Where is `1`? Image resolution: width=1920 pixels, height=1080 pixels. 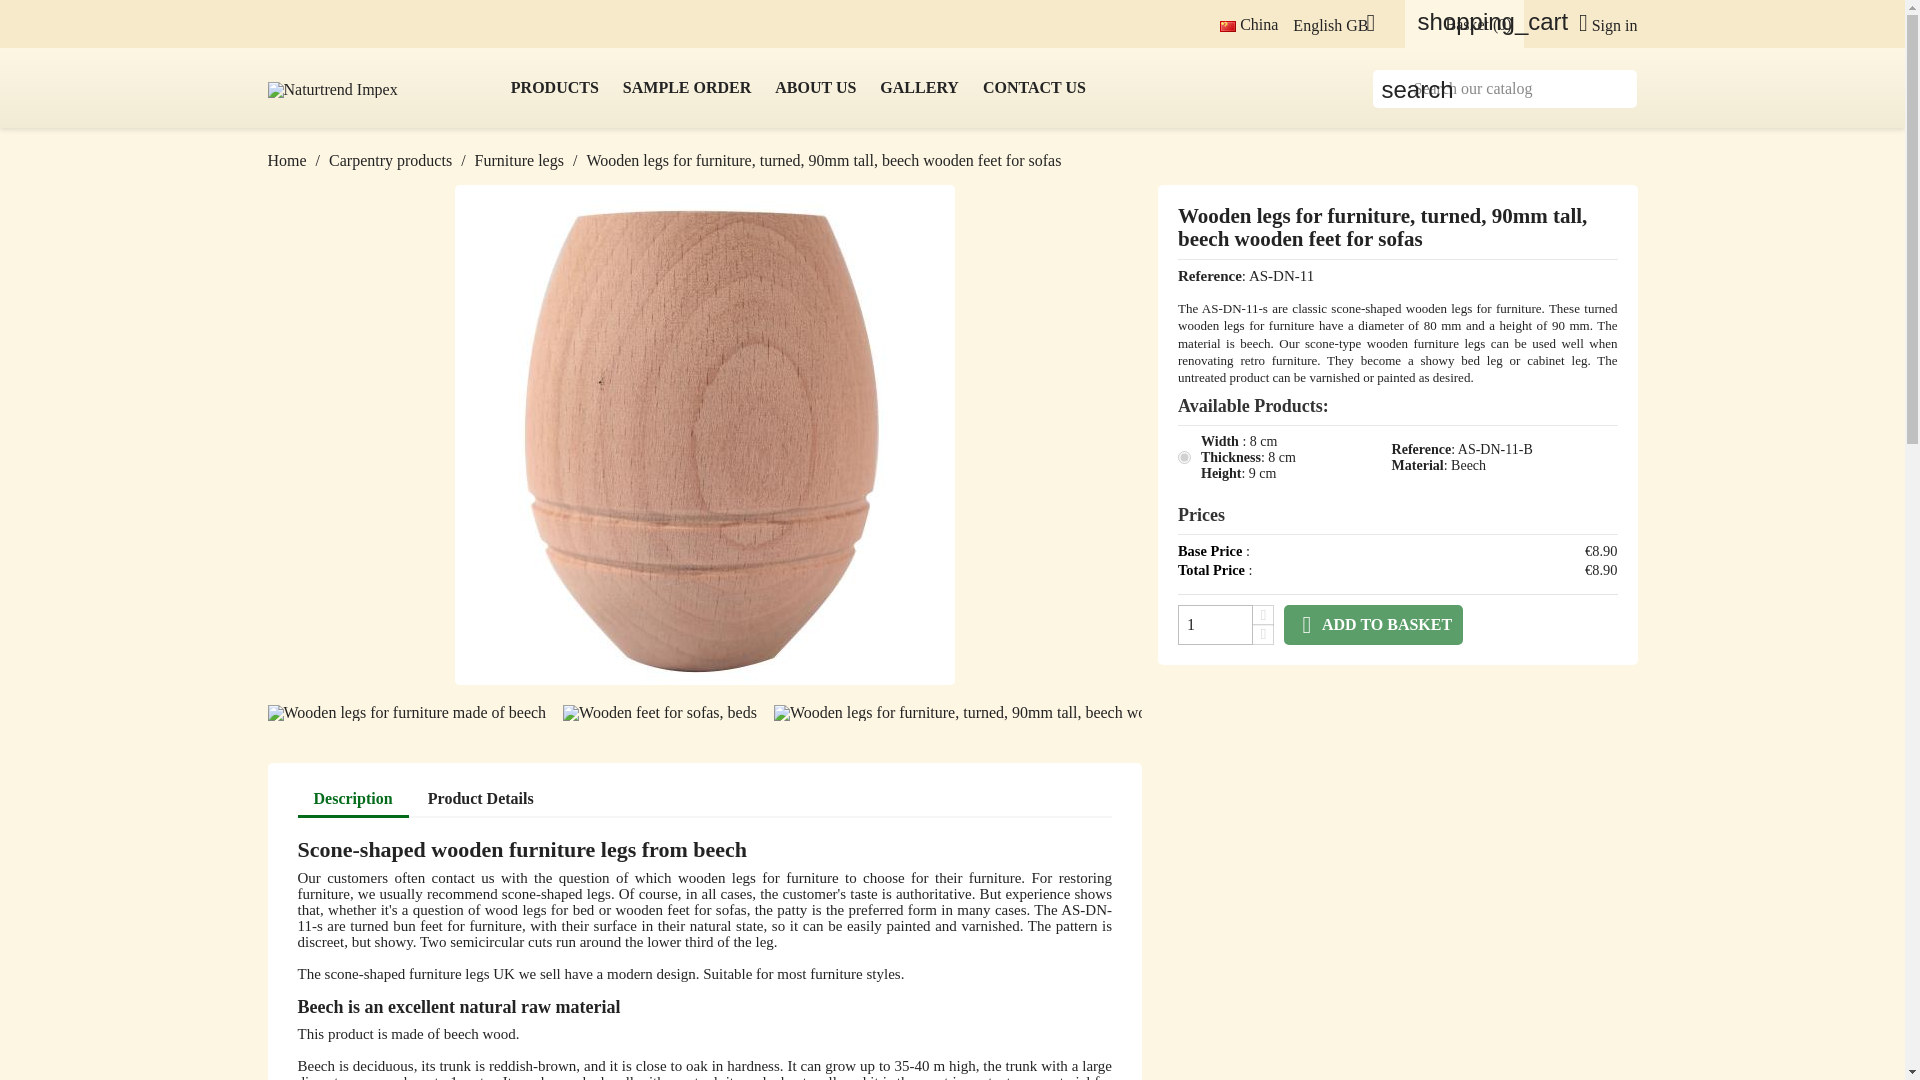 1 is located at coordinates (1216, 624).